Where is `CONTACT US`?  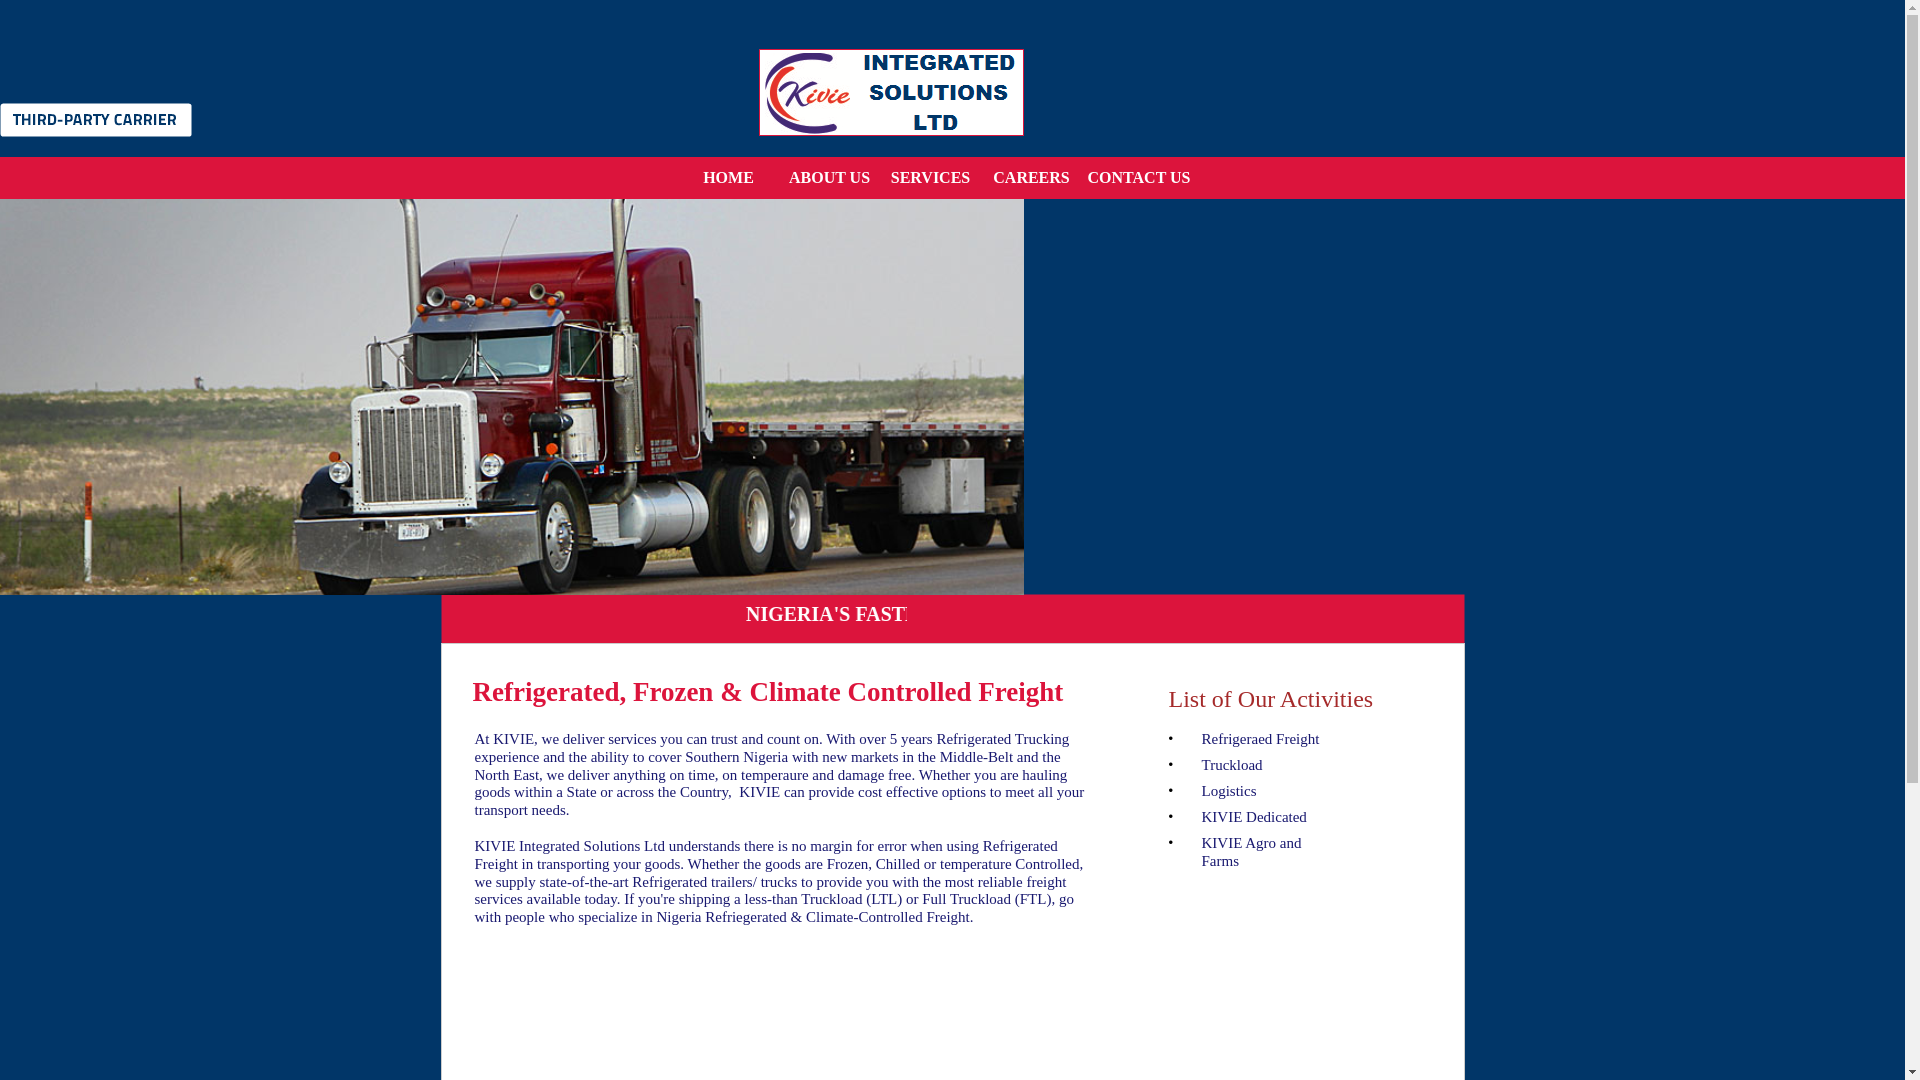 CONTACT US is located at coordinates (1132, 178).